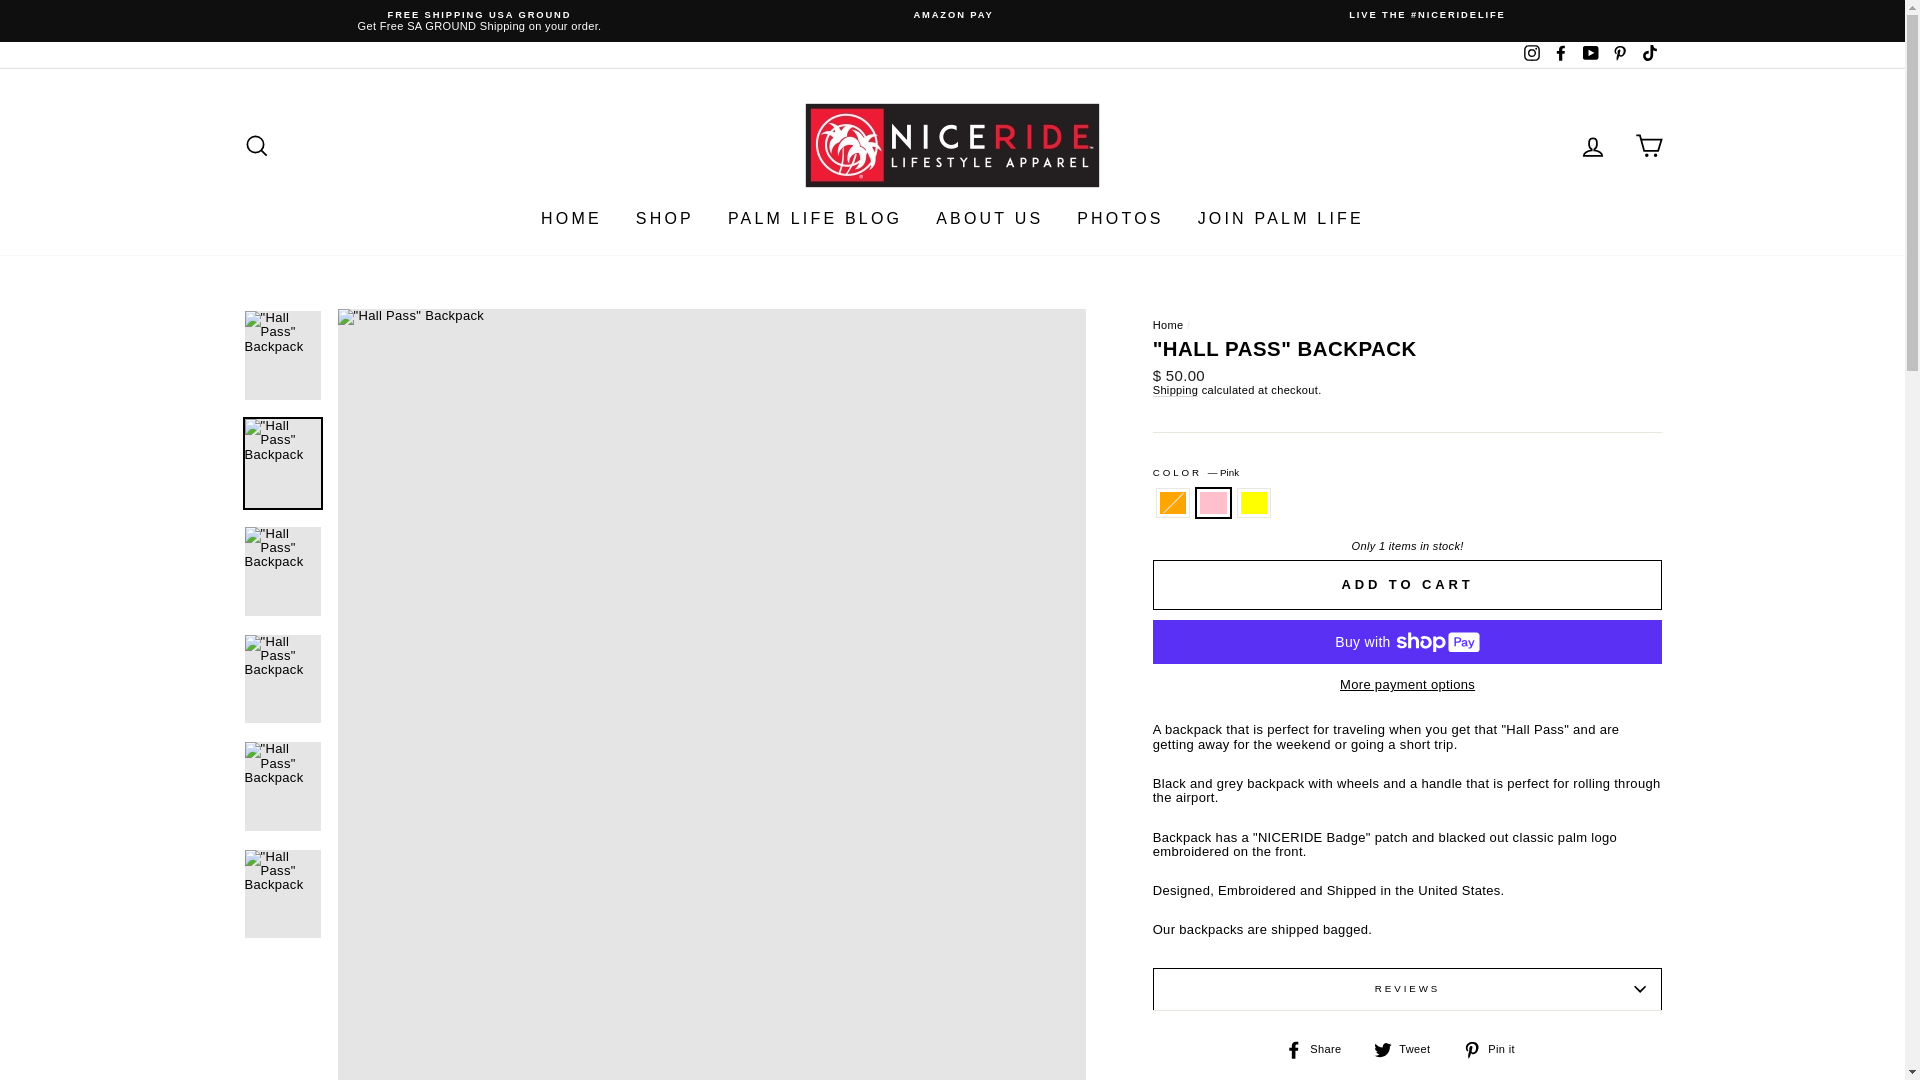  What do you see at coordinates (1410, 1049) in the screenshot?
I see `Tweet on Twitter` at bounding box center [1410, 1049].